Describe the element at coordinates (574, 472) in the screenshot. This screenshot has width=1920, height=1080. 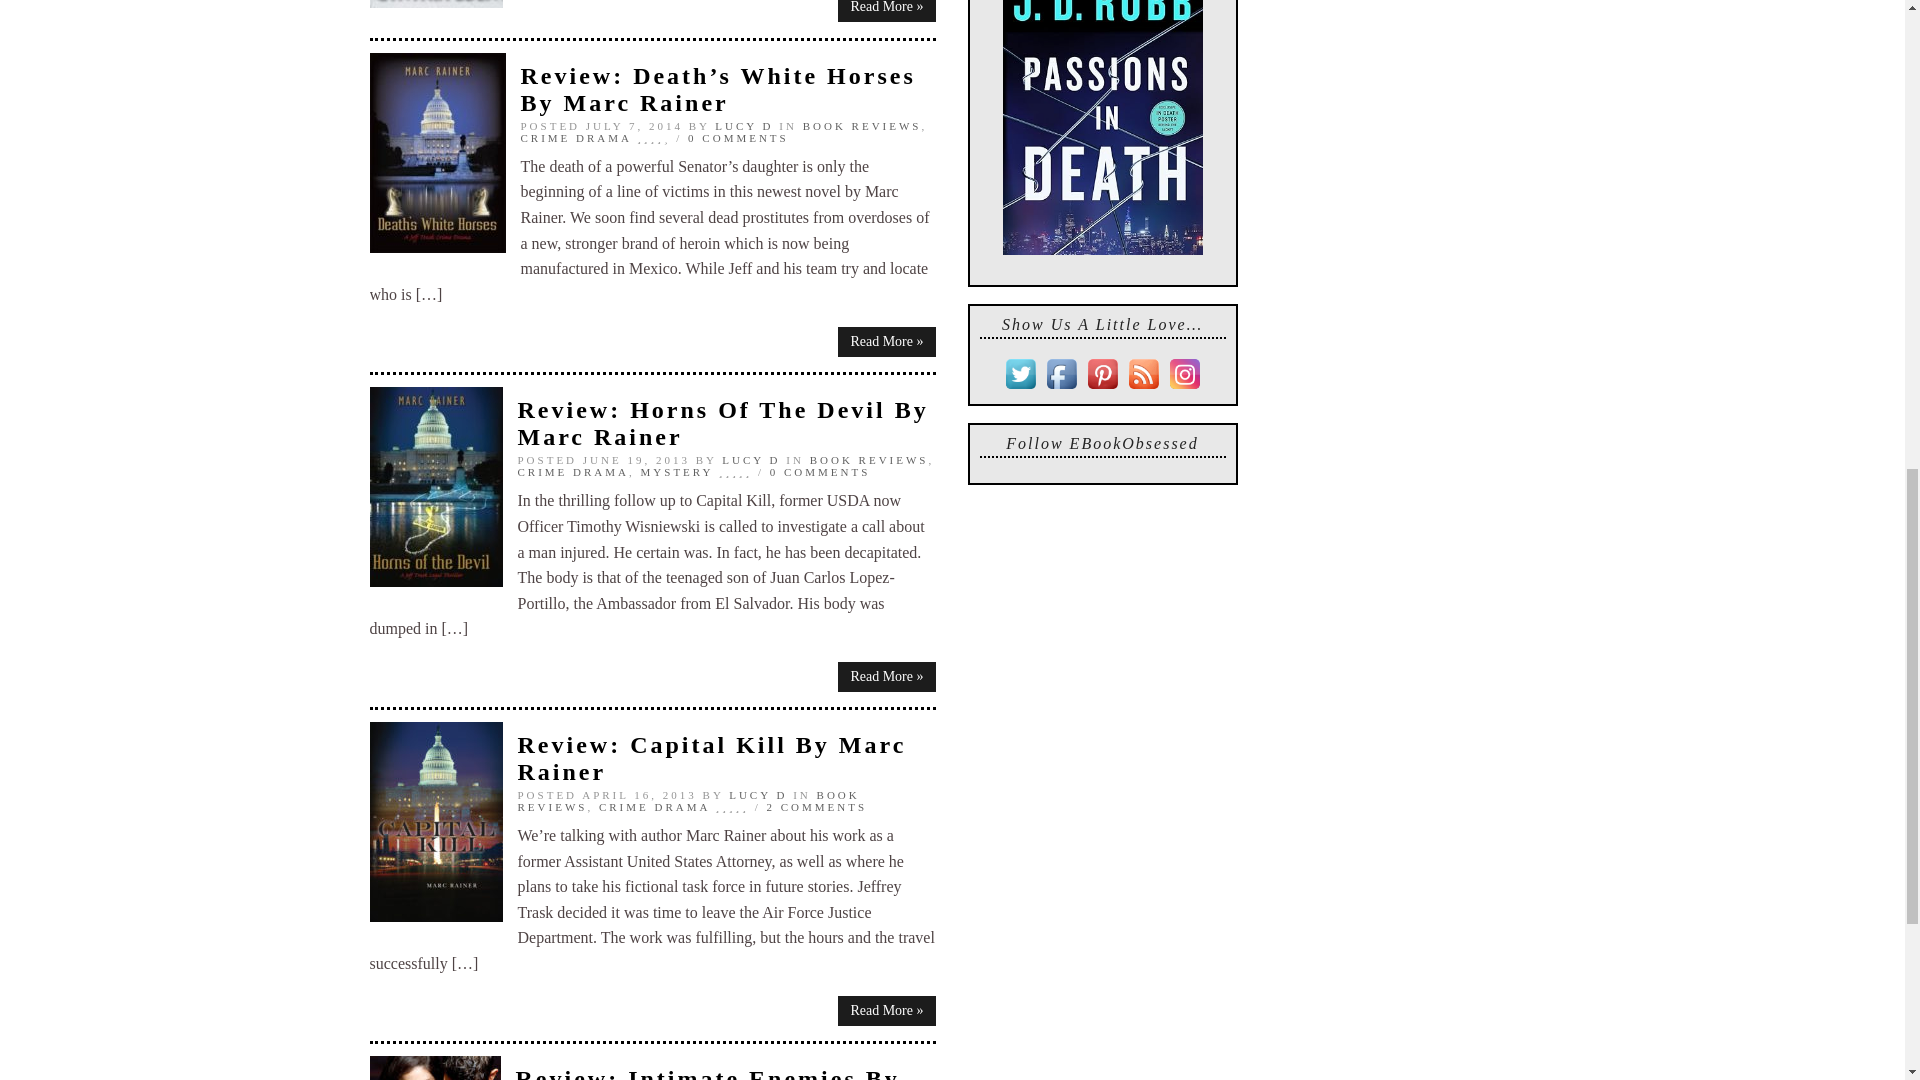
I see `View all posts in Crime Drama` at that location.